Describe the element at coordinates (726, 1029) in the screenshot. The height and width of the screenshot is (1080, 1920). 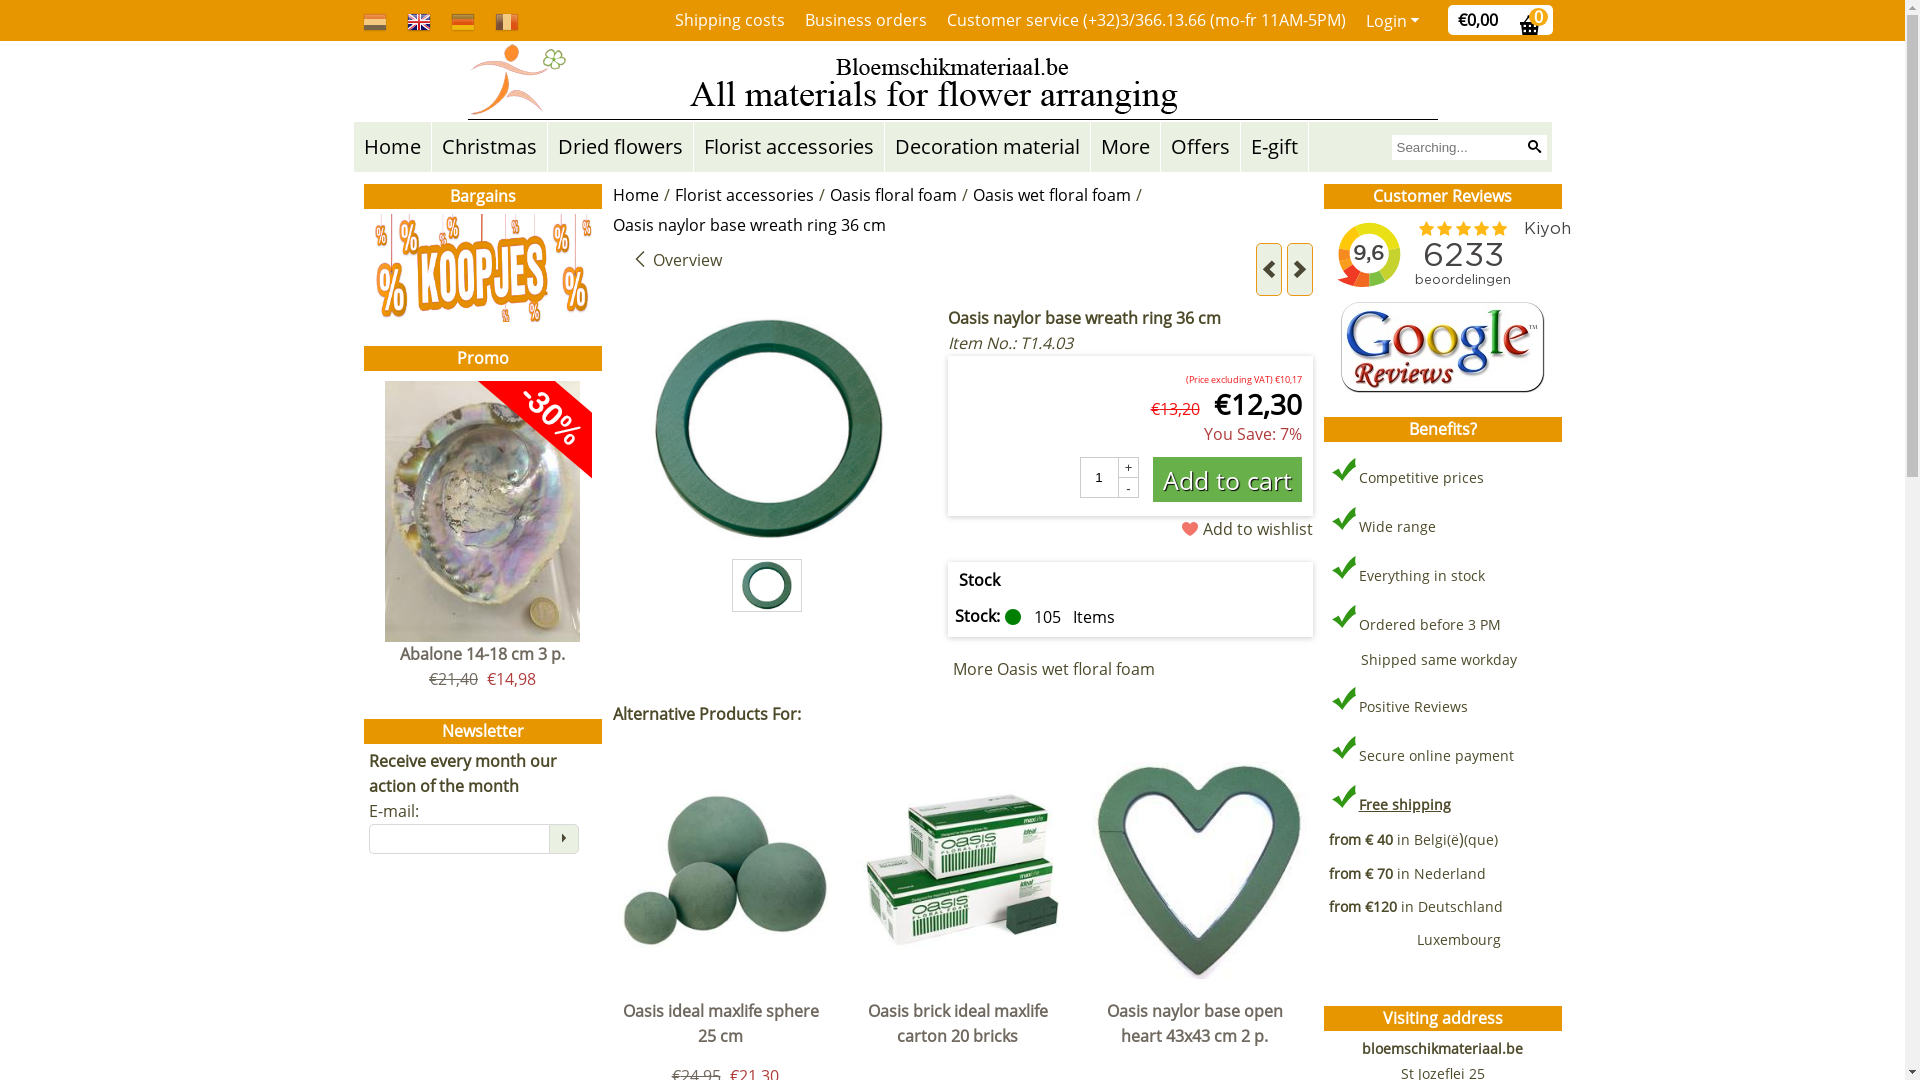
I see `Oasis ideal maxlife sphere 25 cm` at that location.